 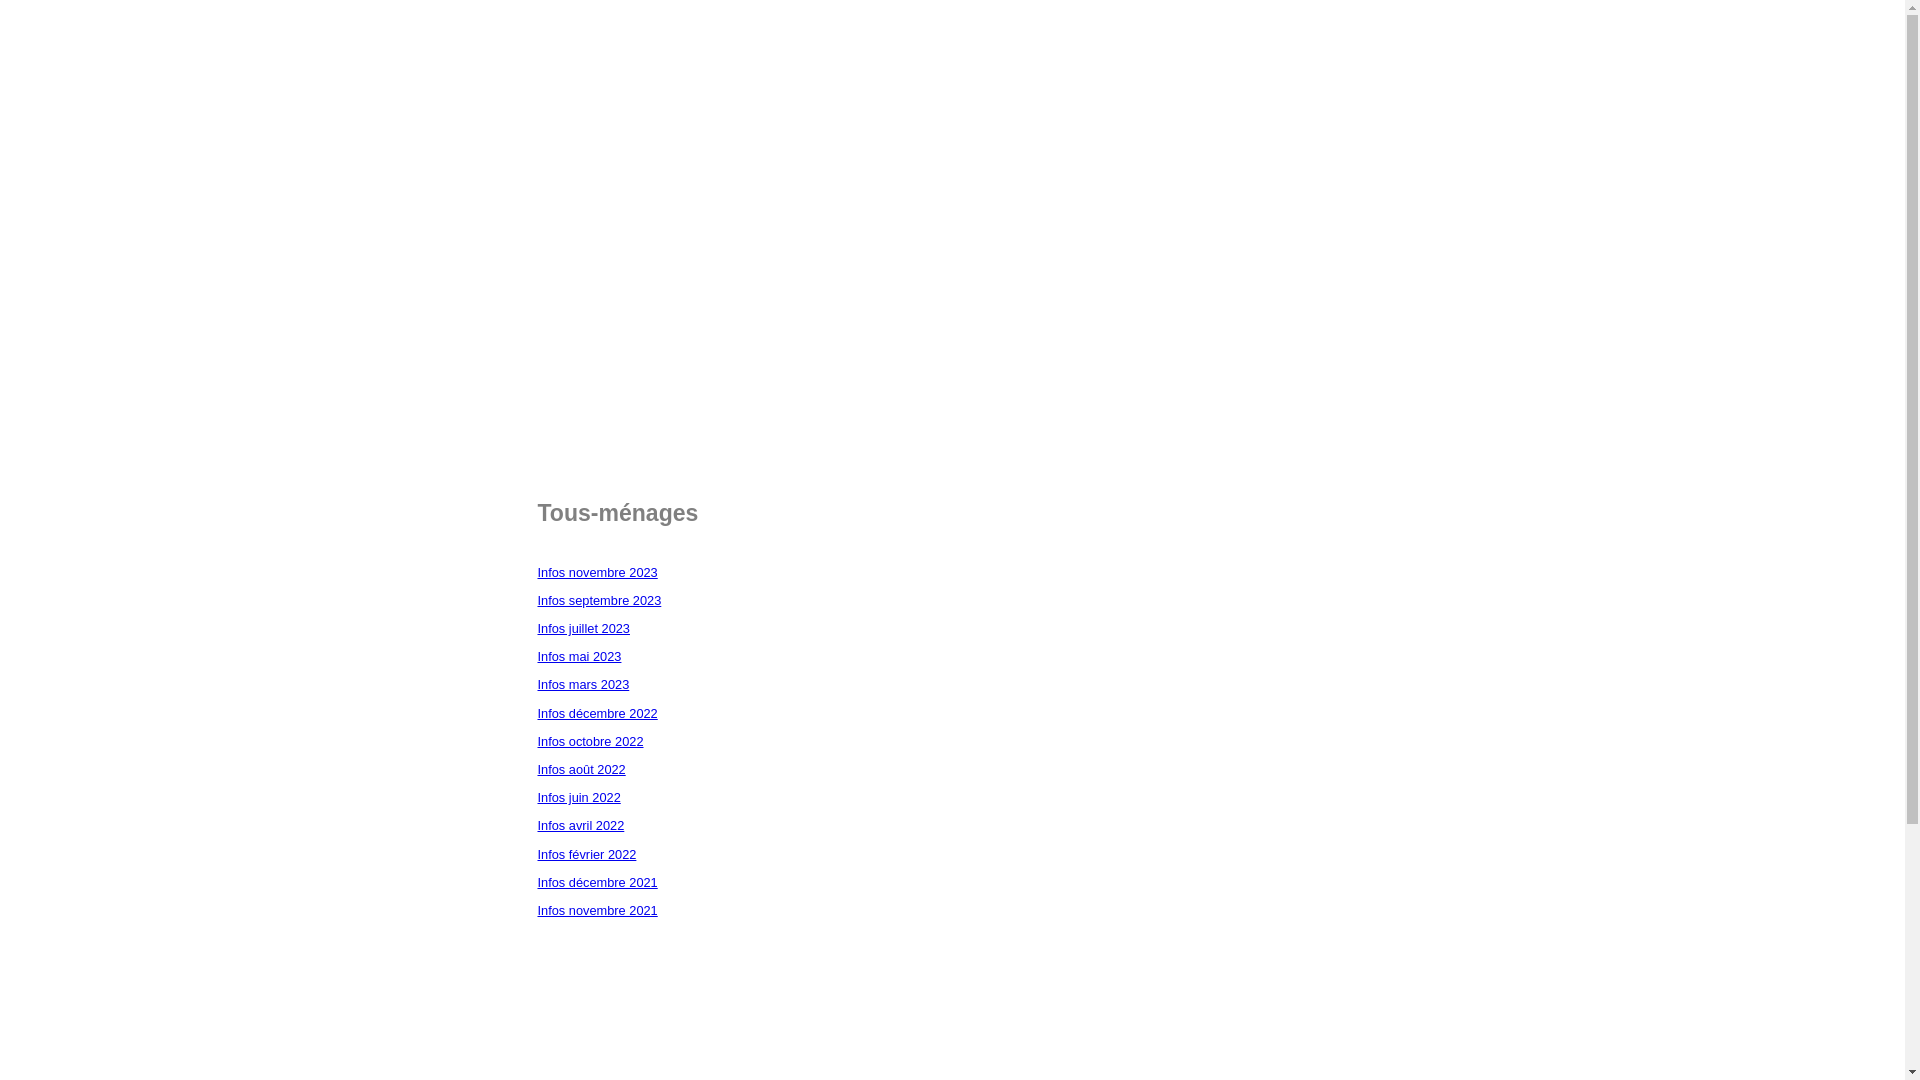 I want to click on Infos octobre 2022, so click(x=591, y=742).